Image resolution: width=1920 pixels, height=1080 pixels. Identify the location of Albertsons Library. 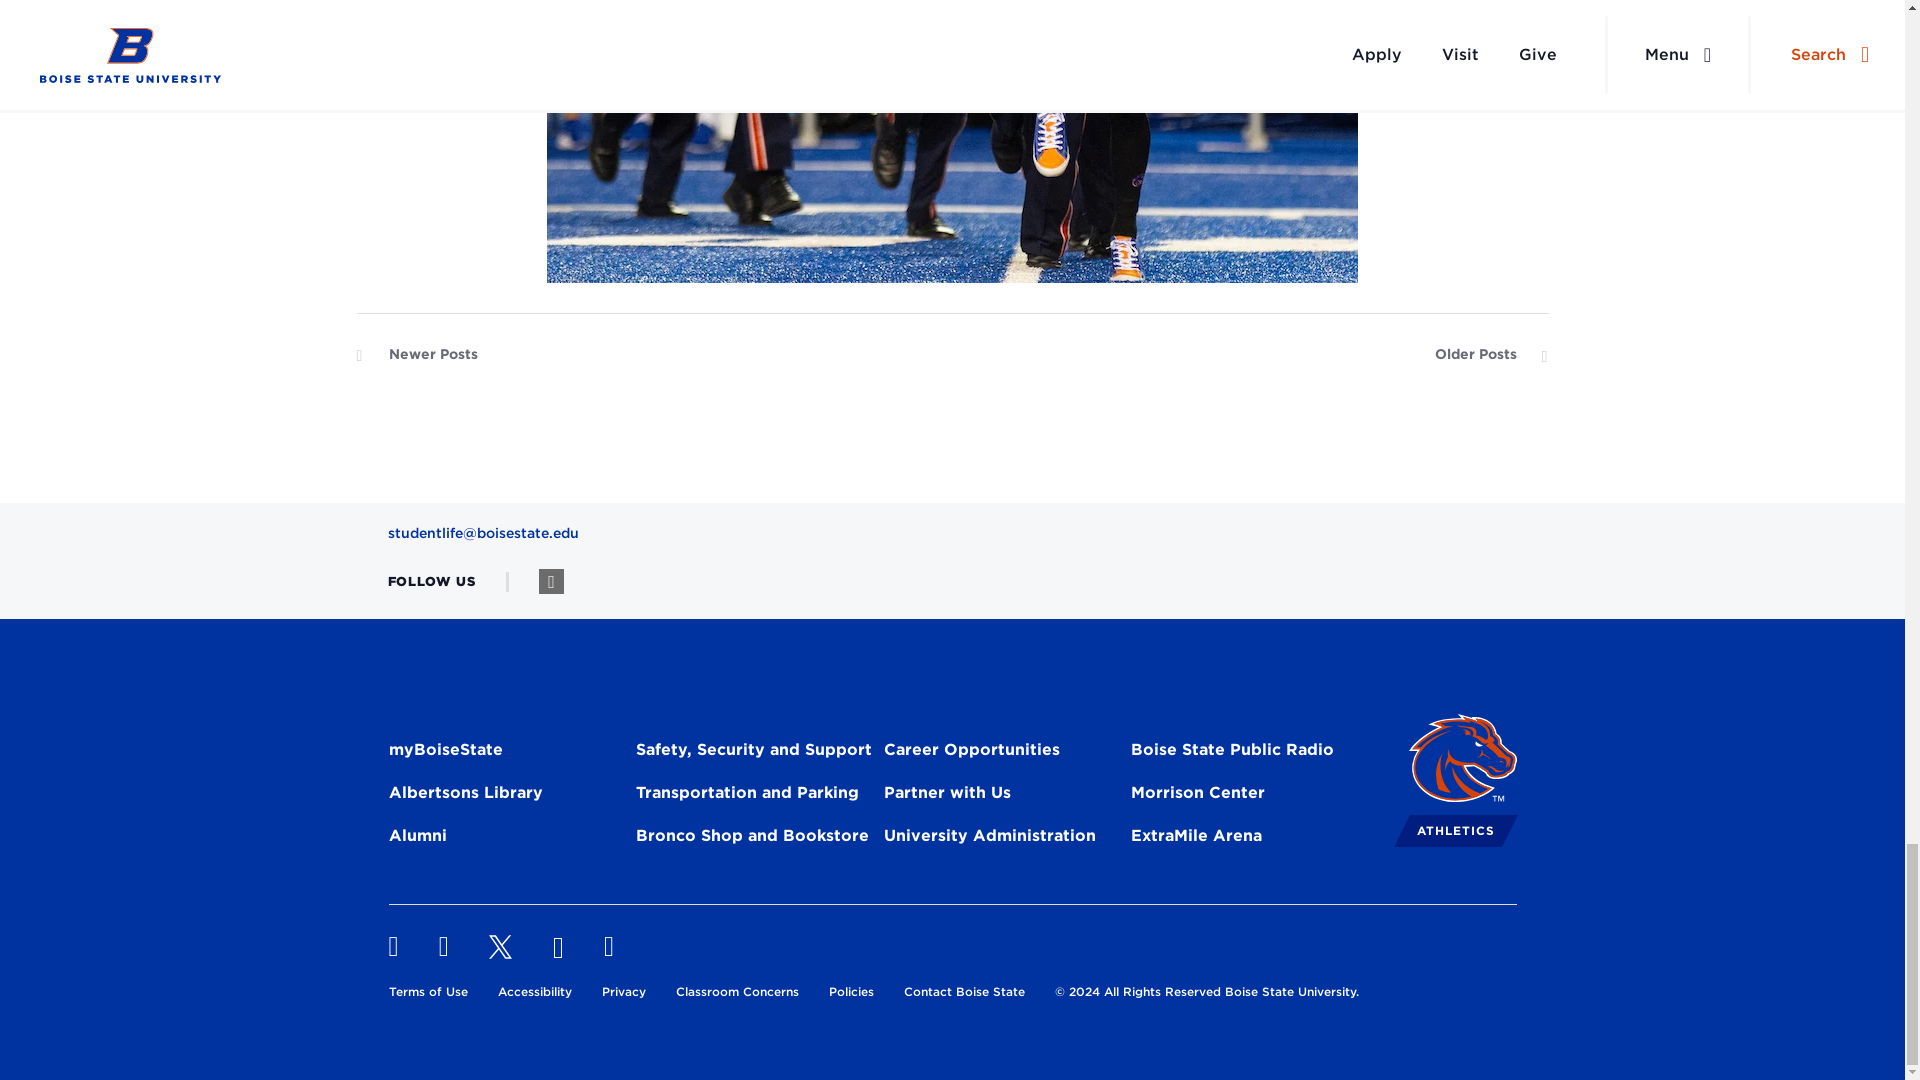
(464, 796).